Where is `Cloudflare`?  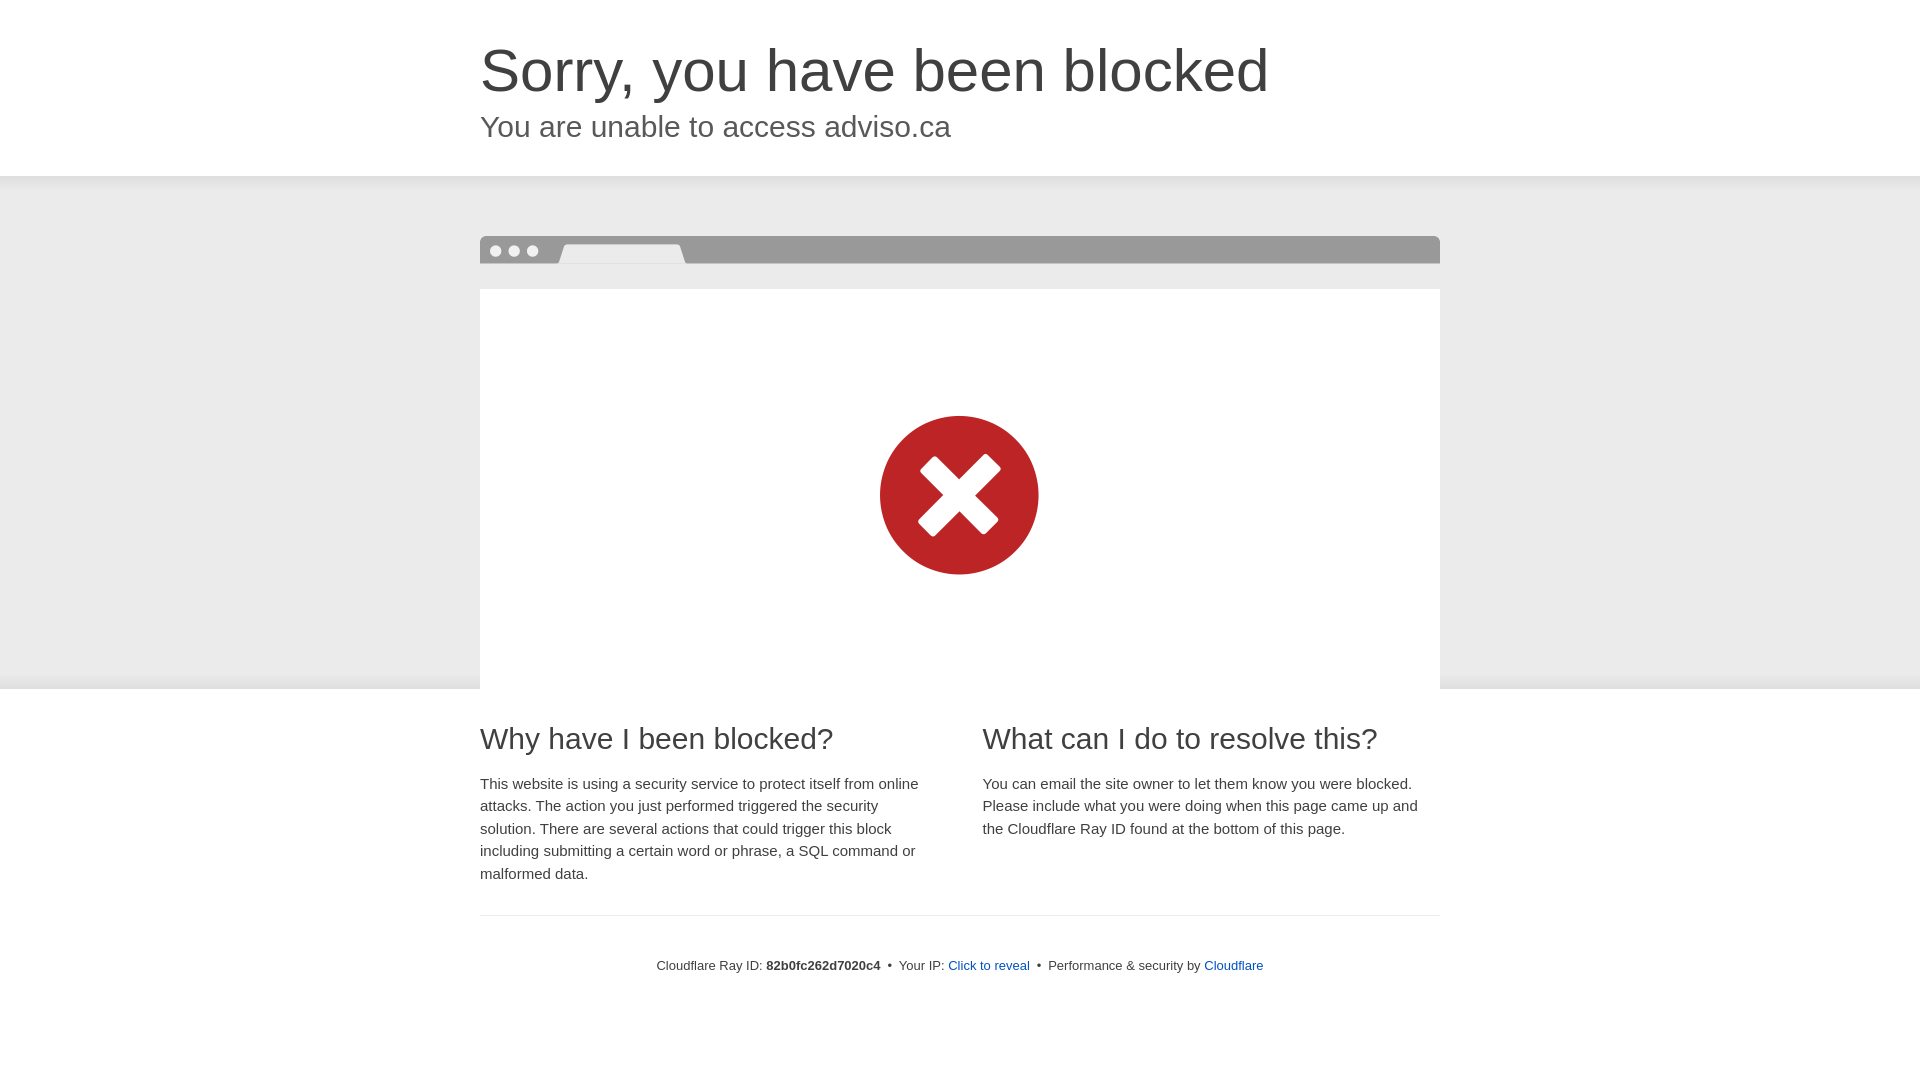 Cloudflare is located at coordinates (1234, 966).